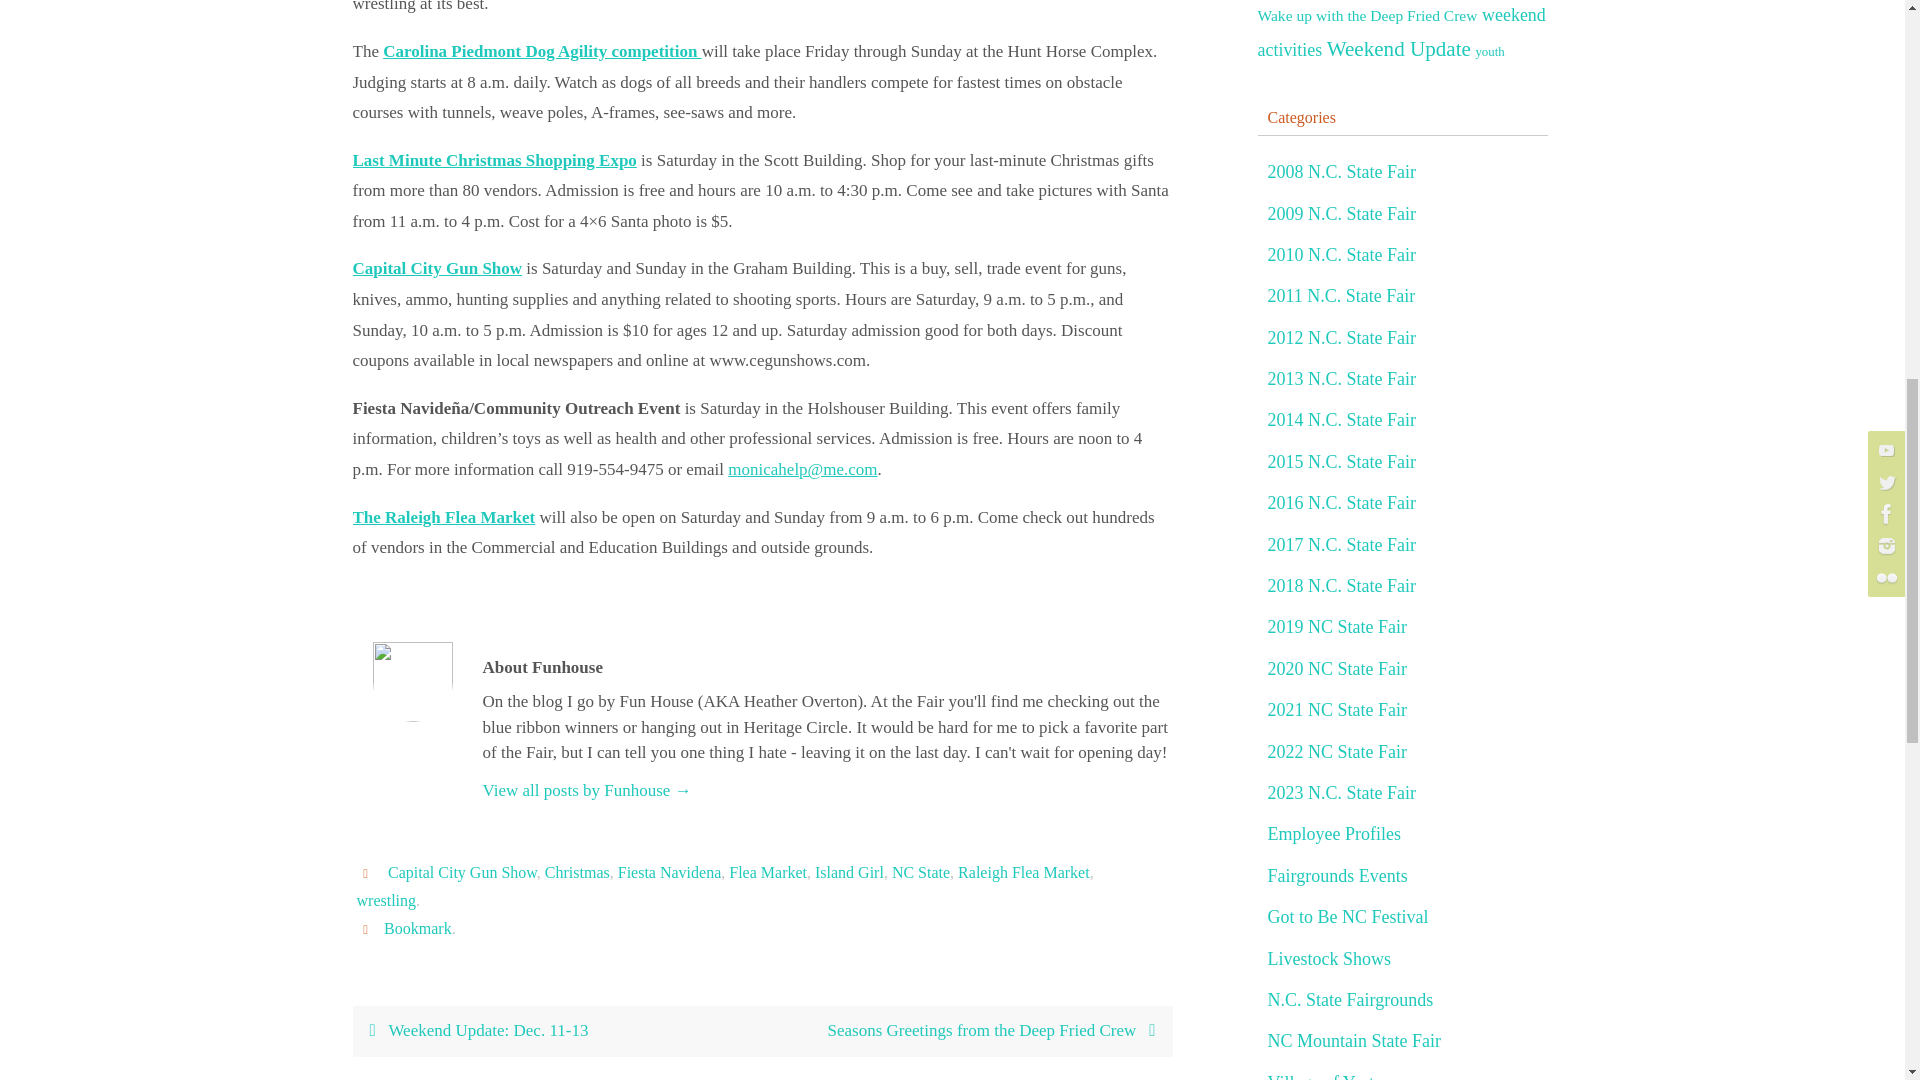 The image size is (1920, 1080). I want to click on Raleigh Flea Market, so click(1024, 873).